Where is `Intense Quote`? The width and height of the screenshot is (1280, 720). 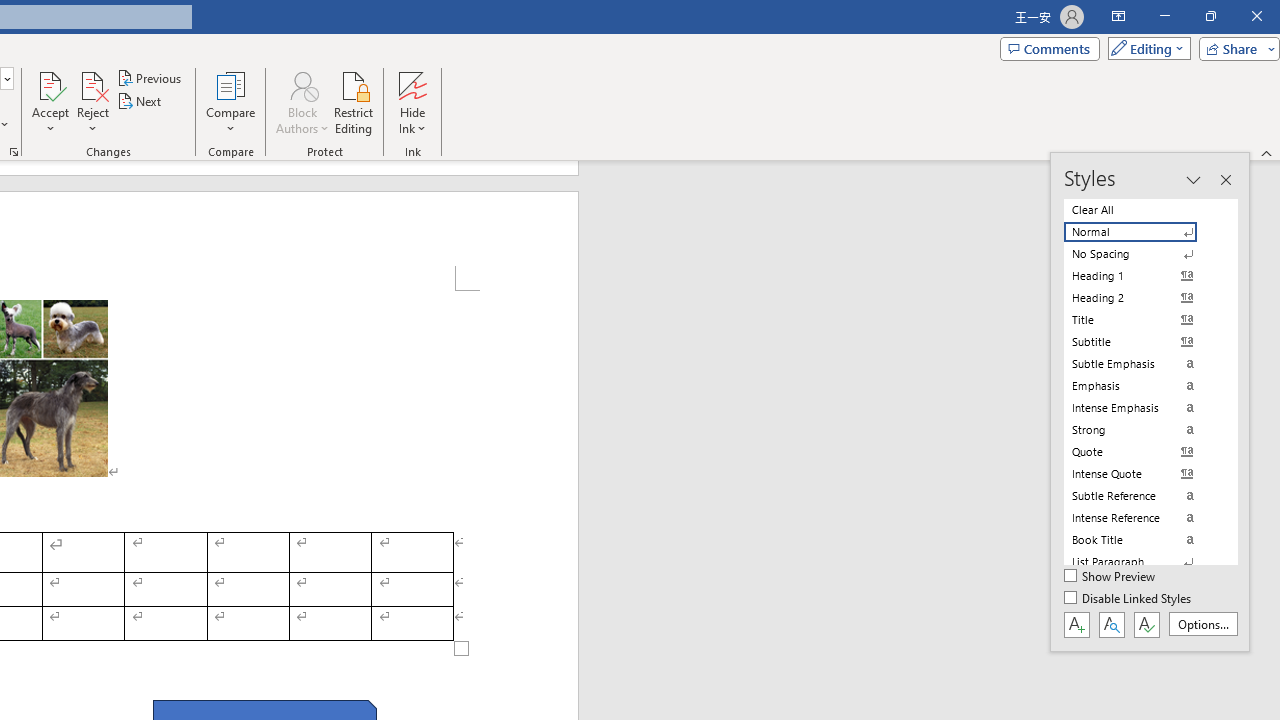 Intense Quote is located at coordinates (1142, 474).